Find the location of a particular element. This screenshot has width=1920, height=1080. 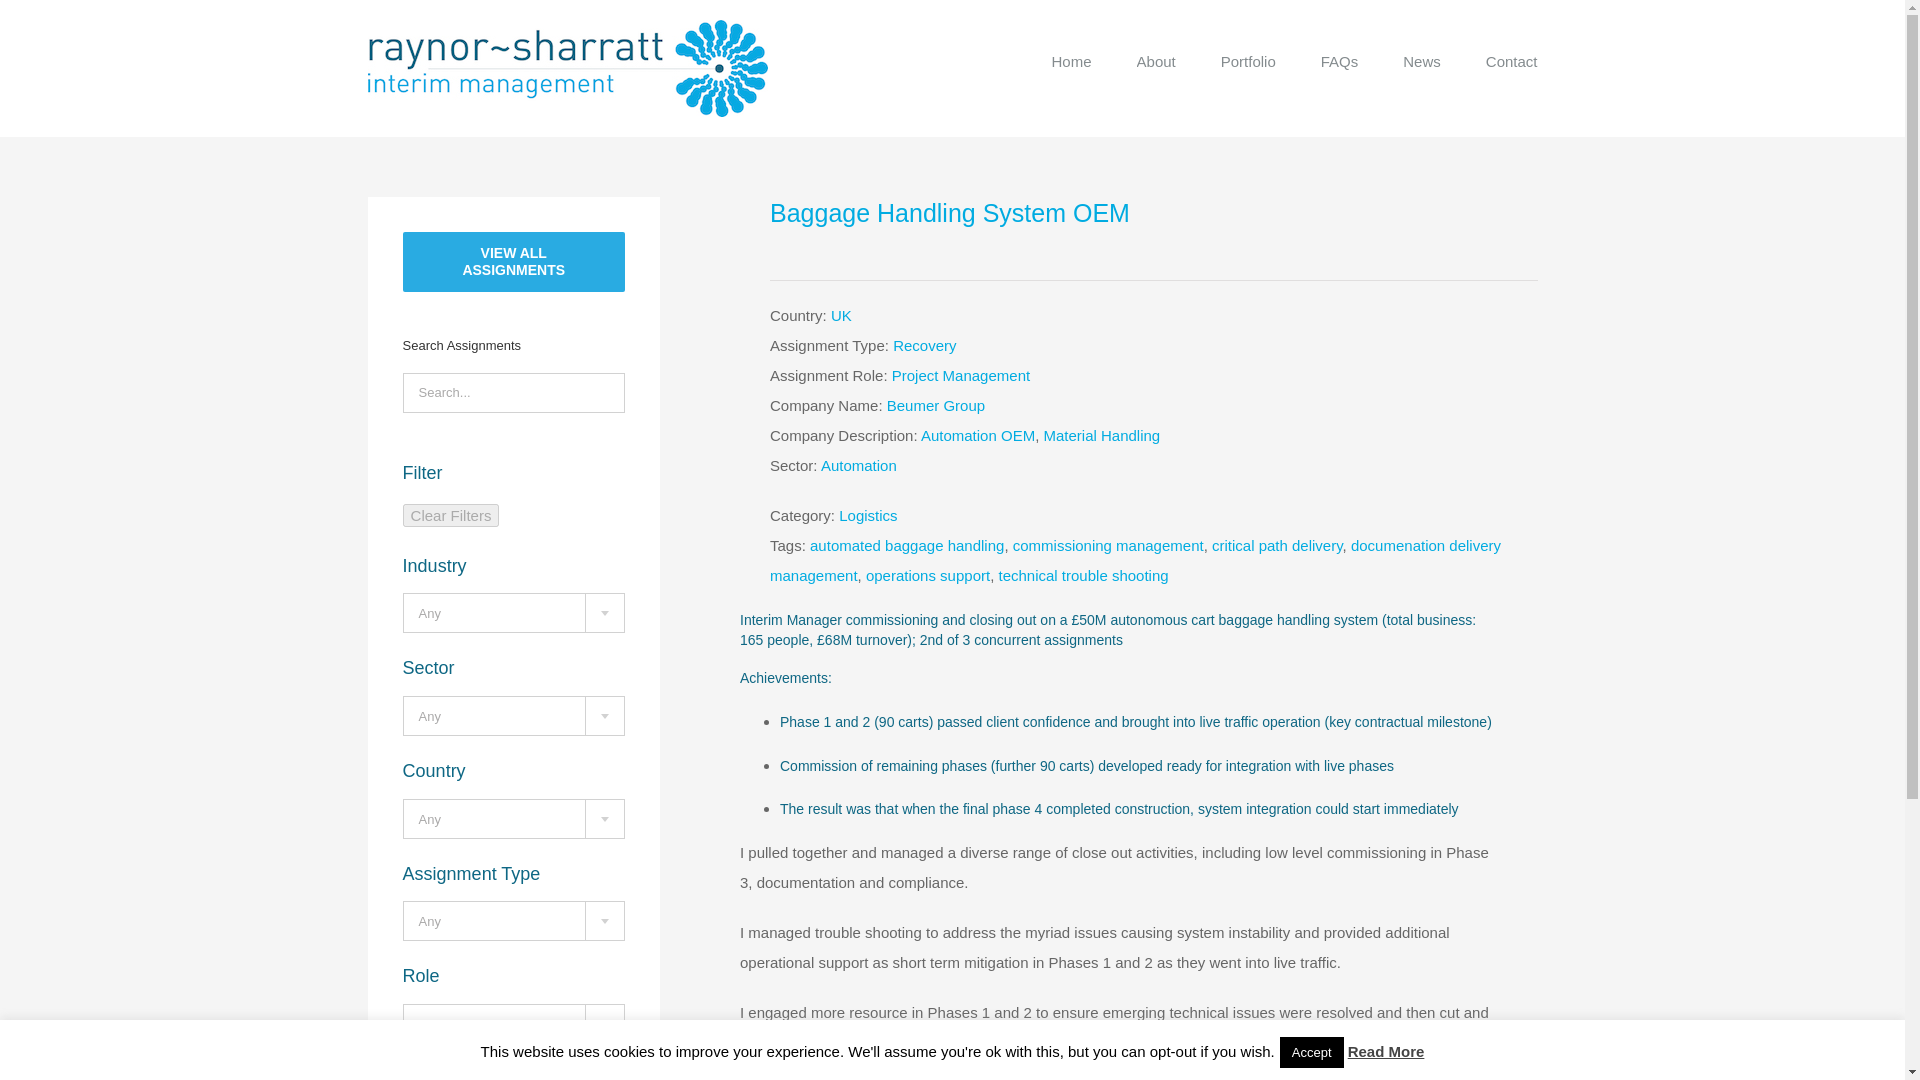

operations support is located at coordinates (928, 576).